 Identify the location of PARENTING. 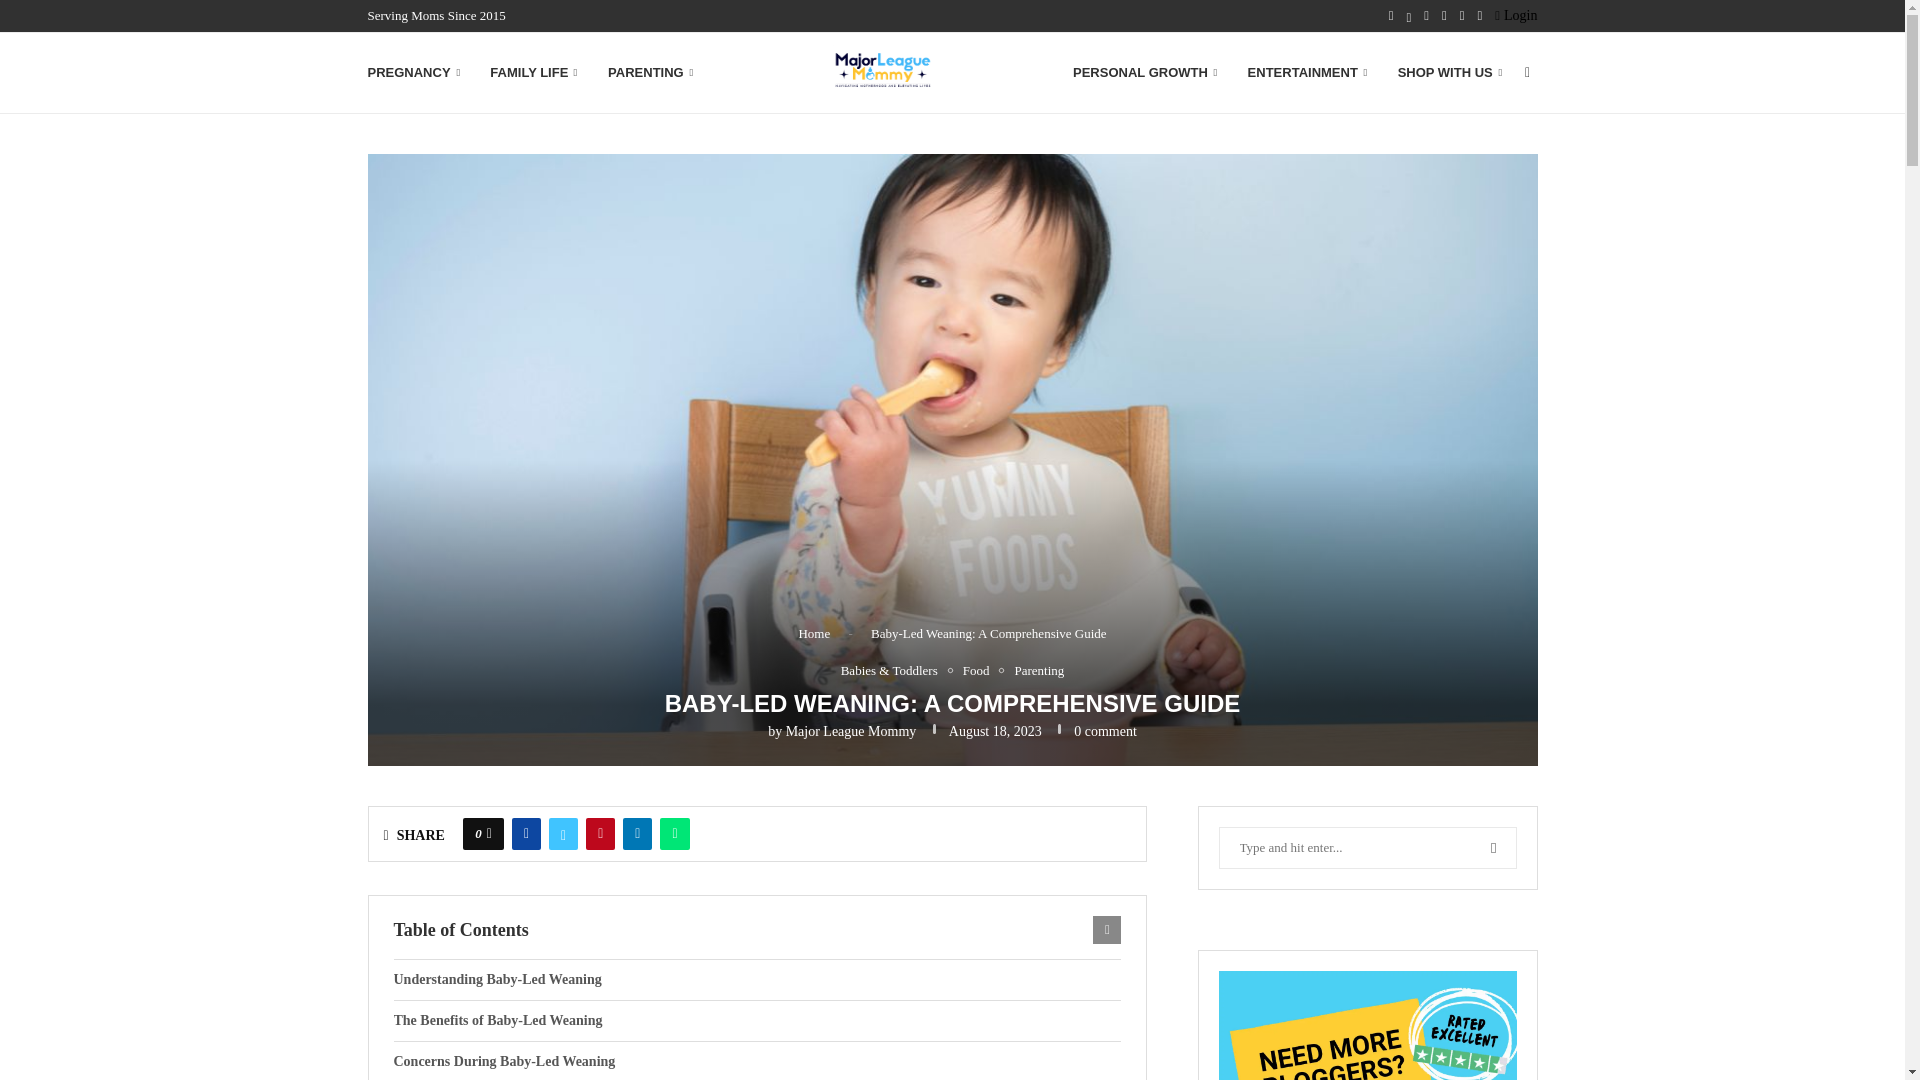
(650, 73).